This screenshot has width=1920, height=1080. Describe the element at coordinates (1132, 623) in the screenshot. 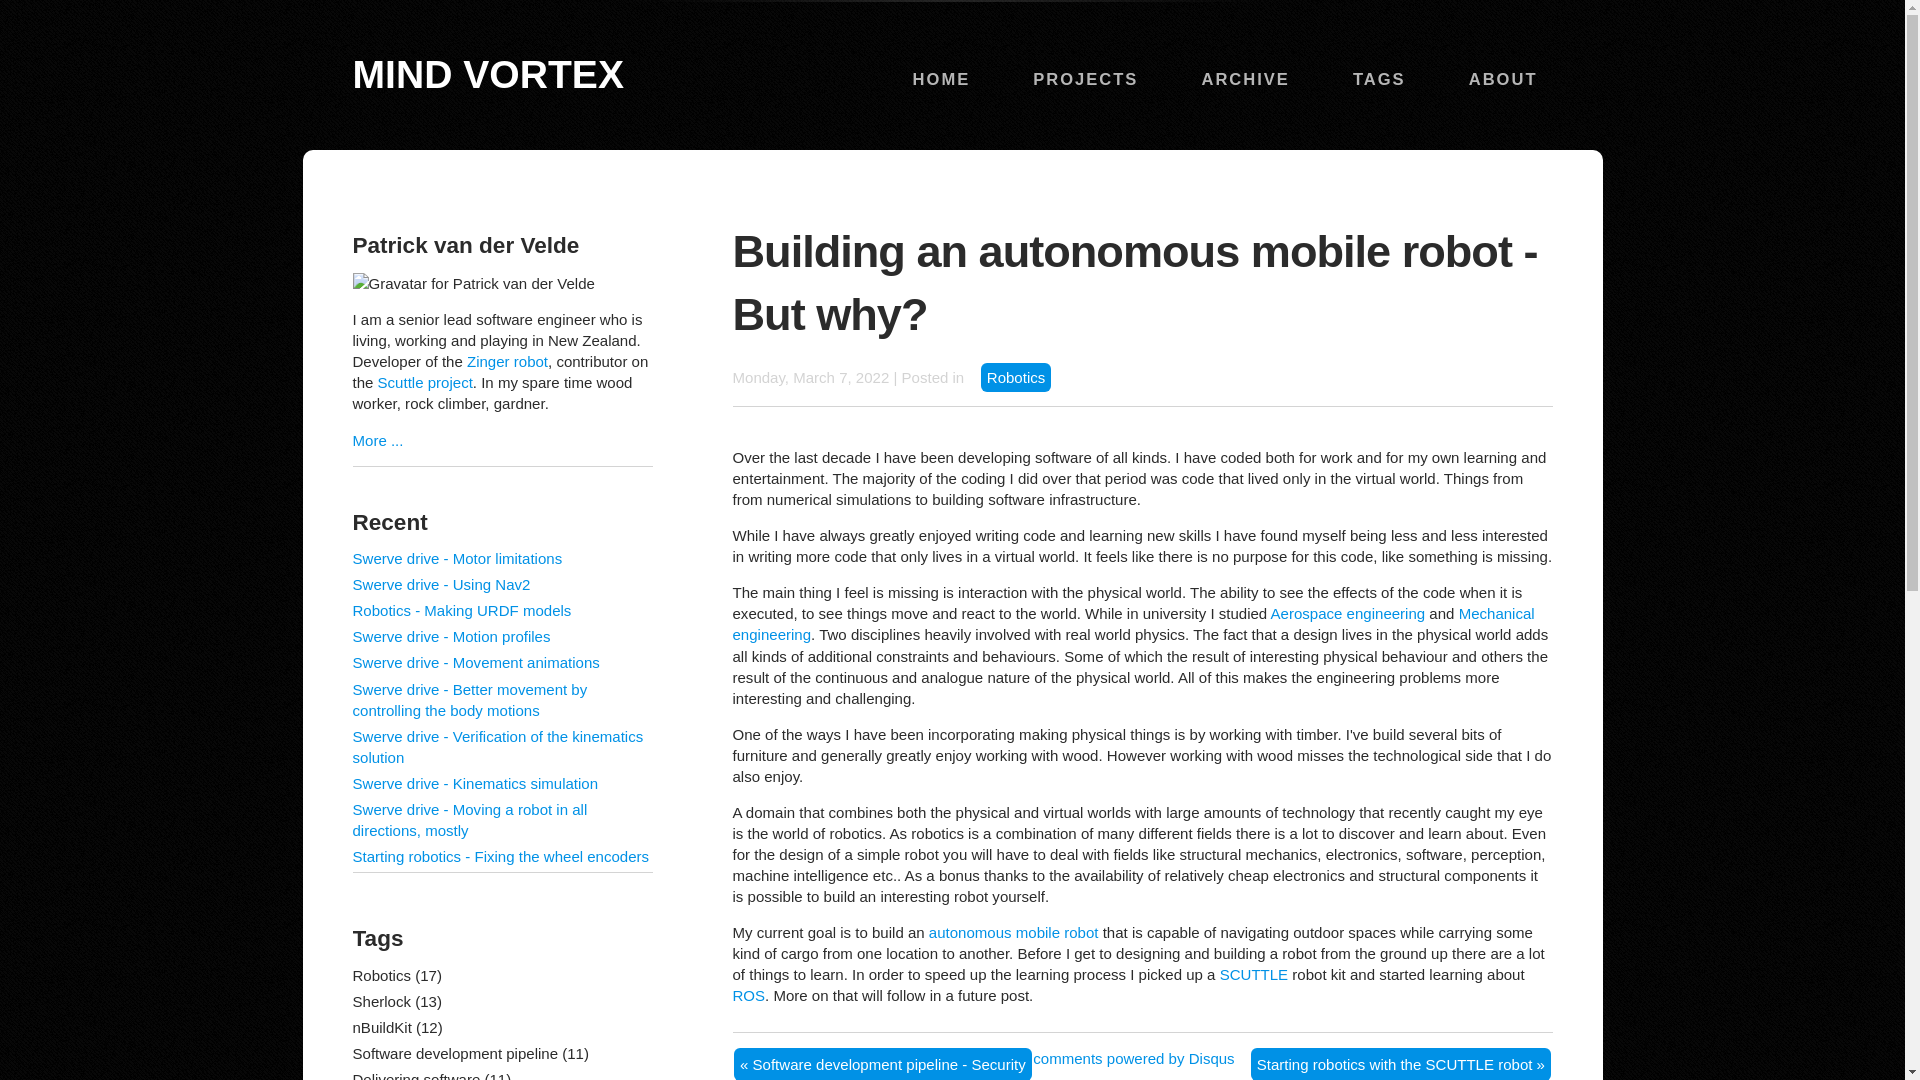

I see `Mechanical engineering` at that location.